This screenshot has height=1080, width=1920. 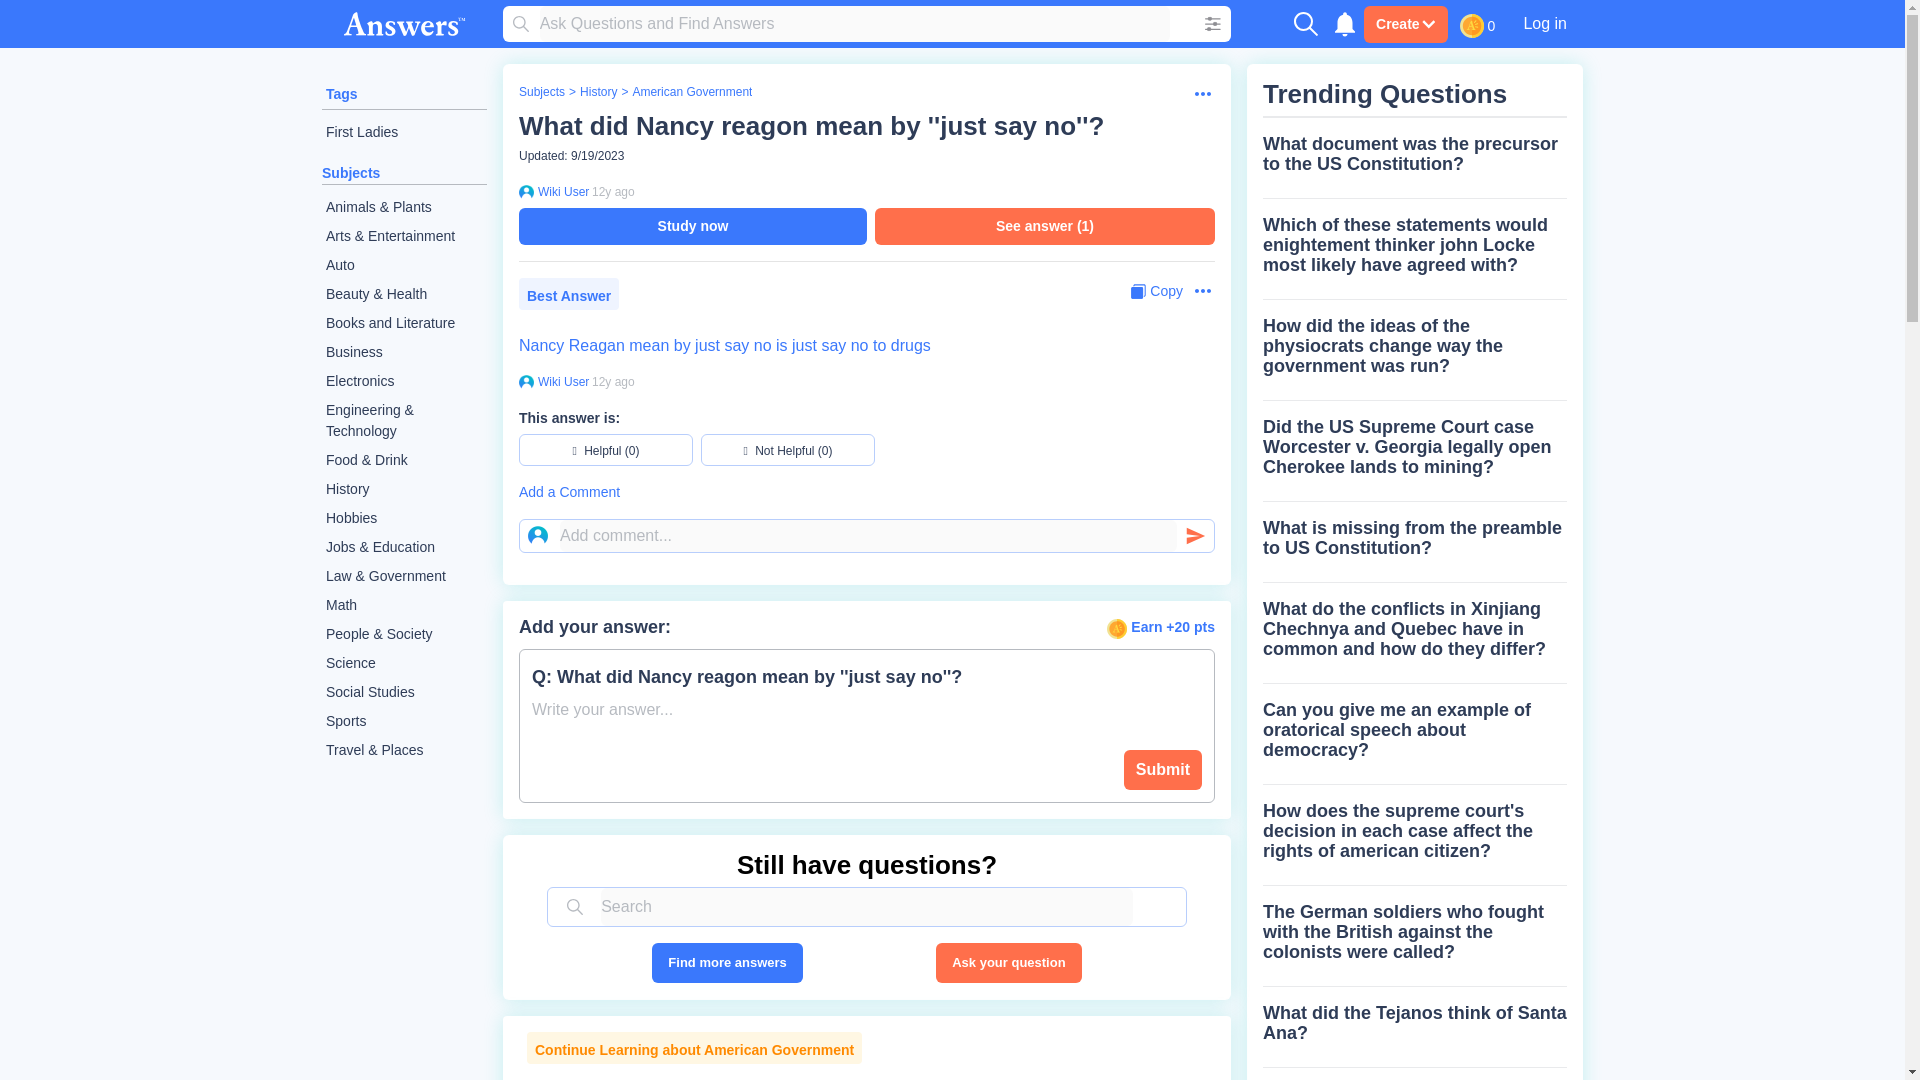 What do you see at coordinates (404, 382) in the screenshot?
I see `Electronics` at bounding box center [404, 382].